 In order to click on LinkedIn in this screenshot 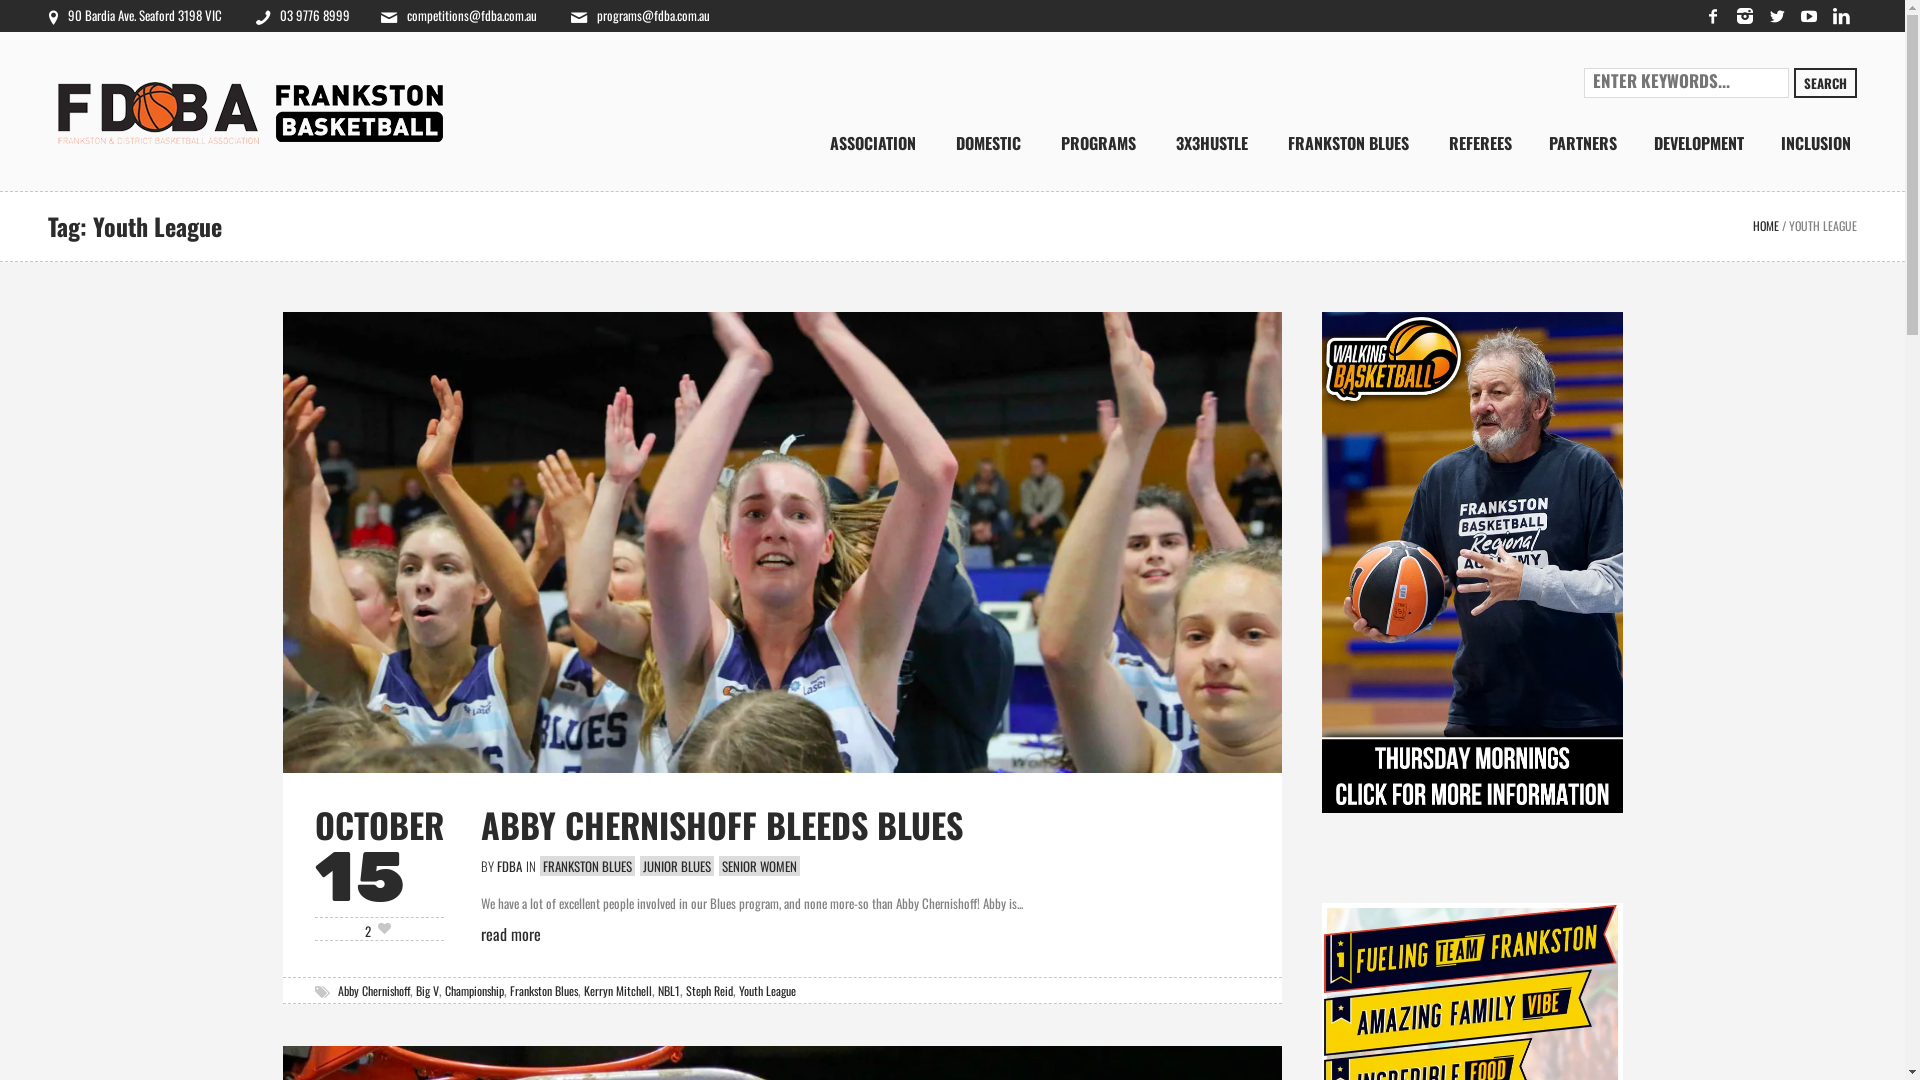, I will do `click(1841, 16)`.